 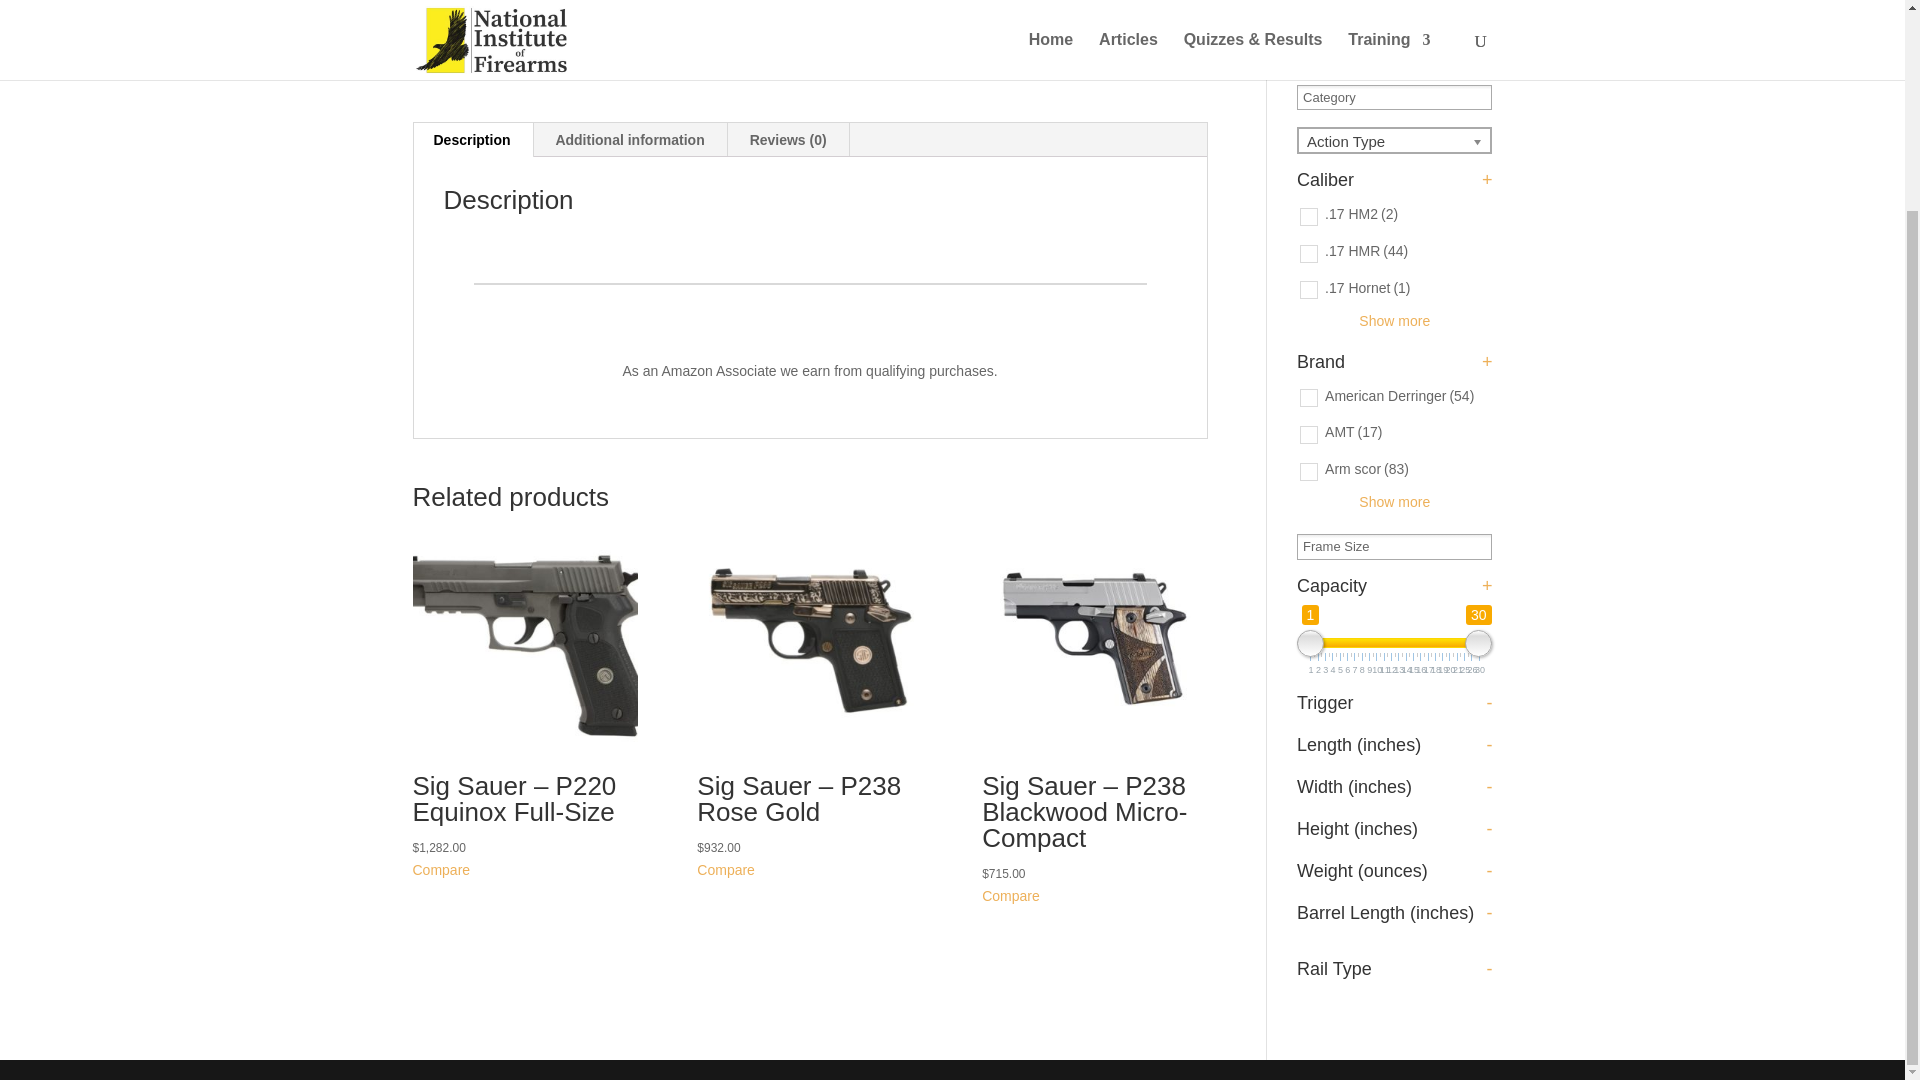 I want to click on Category, so click(x=1336, y=96).